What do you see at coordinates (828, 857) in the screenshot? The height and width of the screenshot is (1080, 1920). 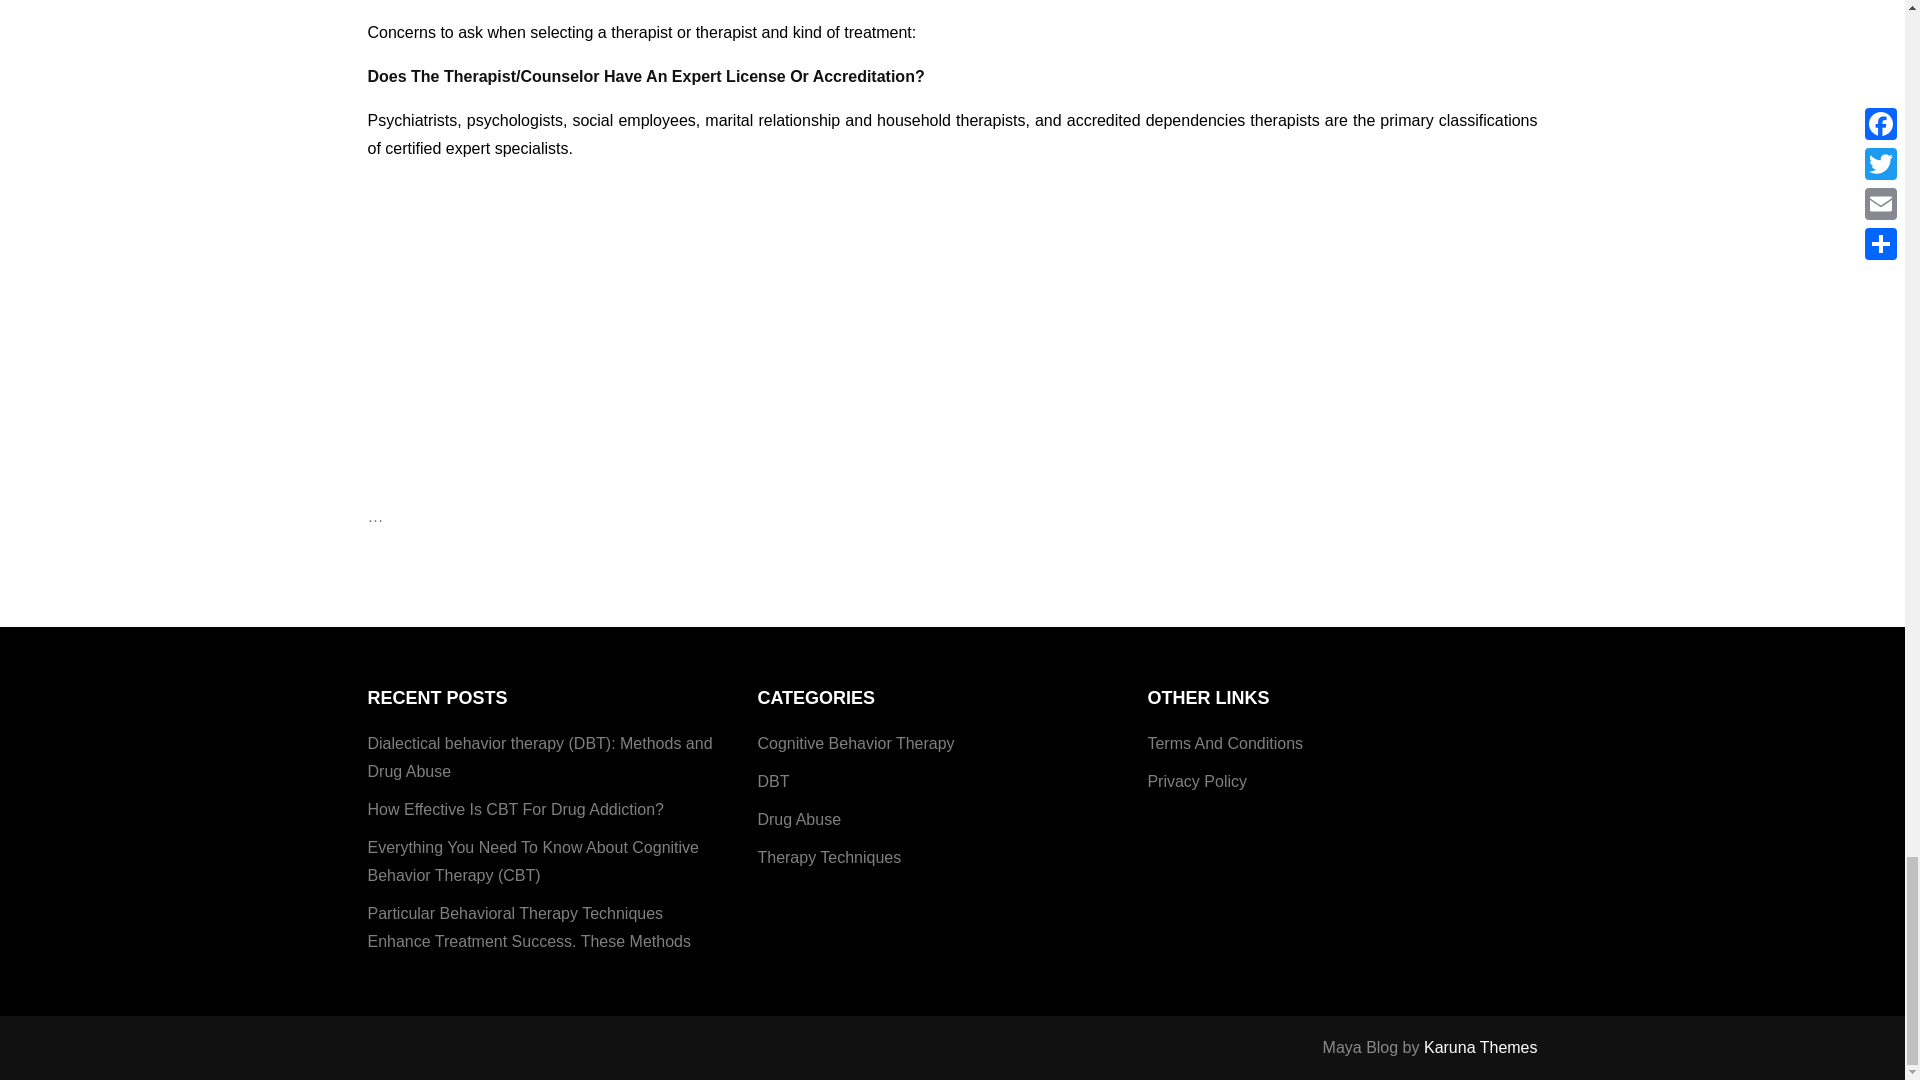 I see `Therapy Techniques` at bounding box center [828, 857].